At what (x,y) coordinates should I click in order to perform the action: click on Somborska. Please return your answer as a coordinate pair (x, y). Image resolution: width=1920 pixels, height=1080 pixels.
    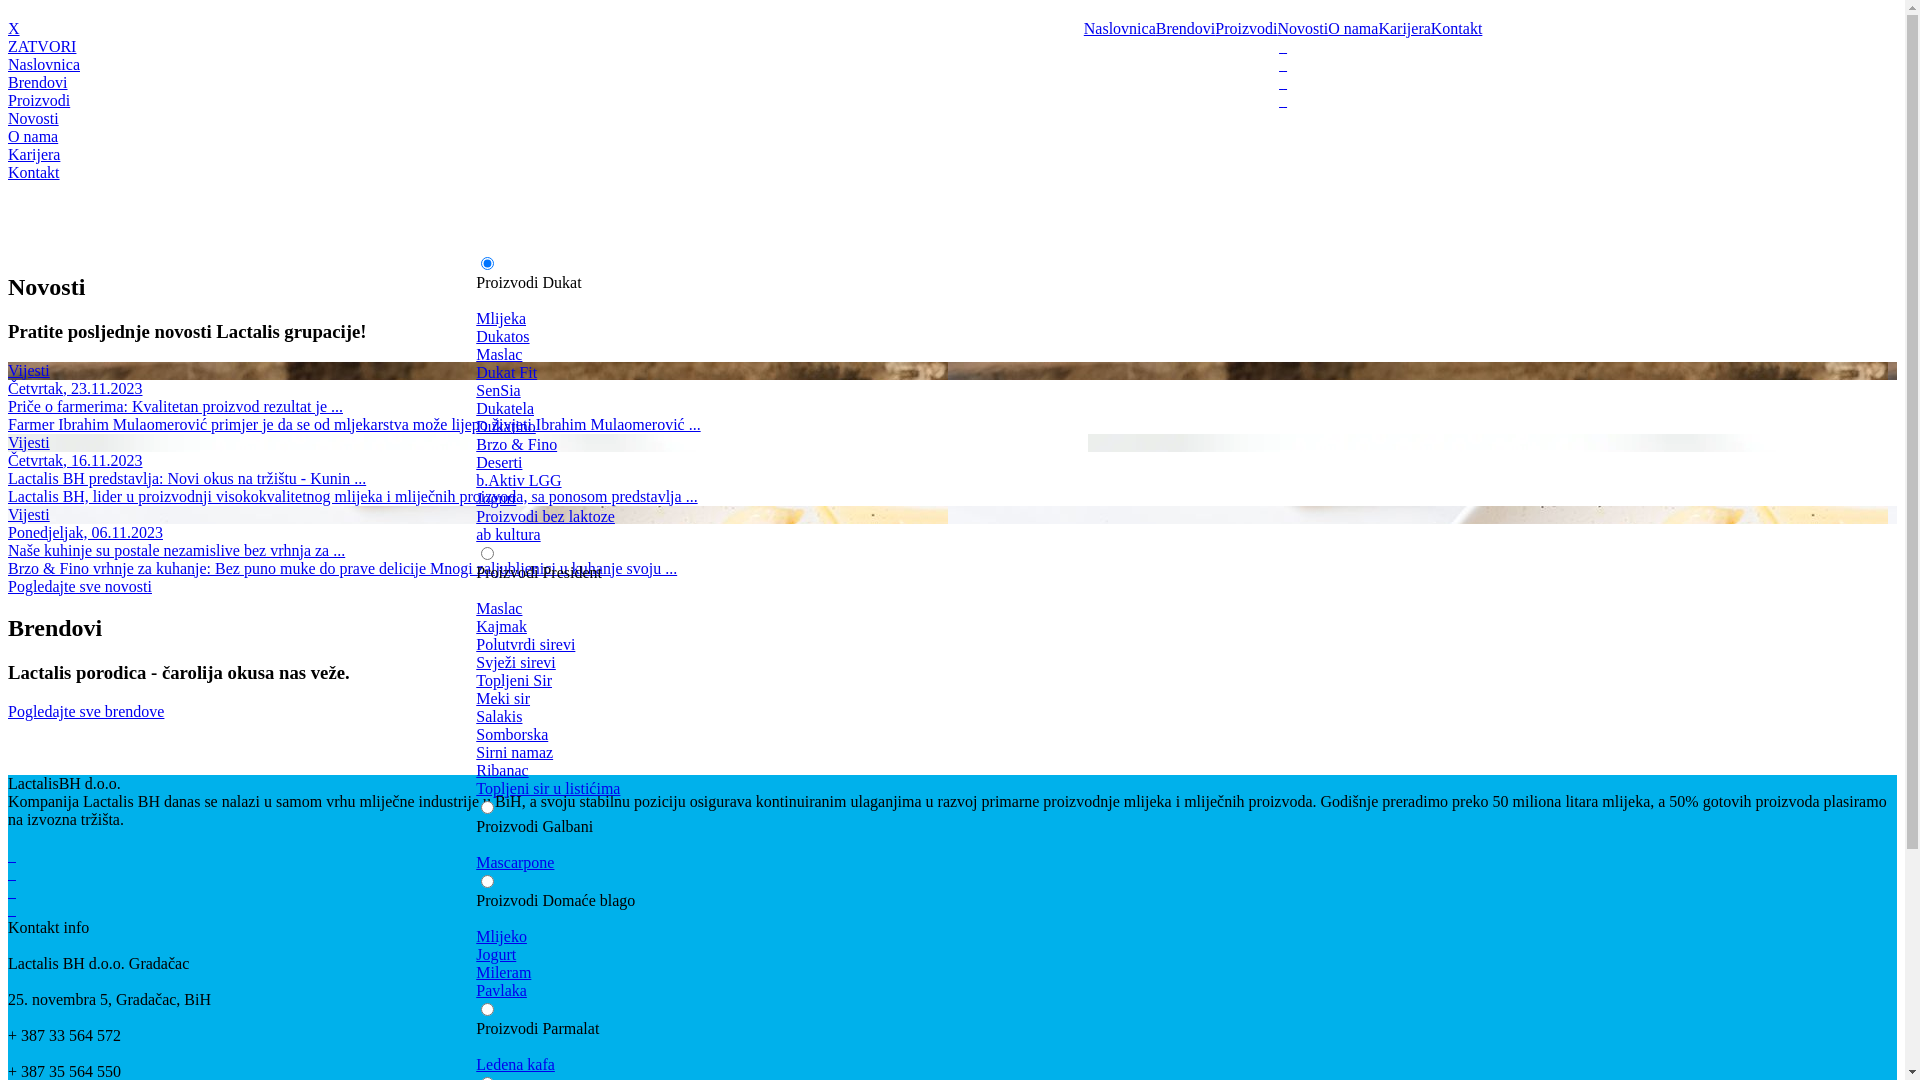
    Looking at the image, I should click on (926, 735).